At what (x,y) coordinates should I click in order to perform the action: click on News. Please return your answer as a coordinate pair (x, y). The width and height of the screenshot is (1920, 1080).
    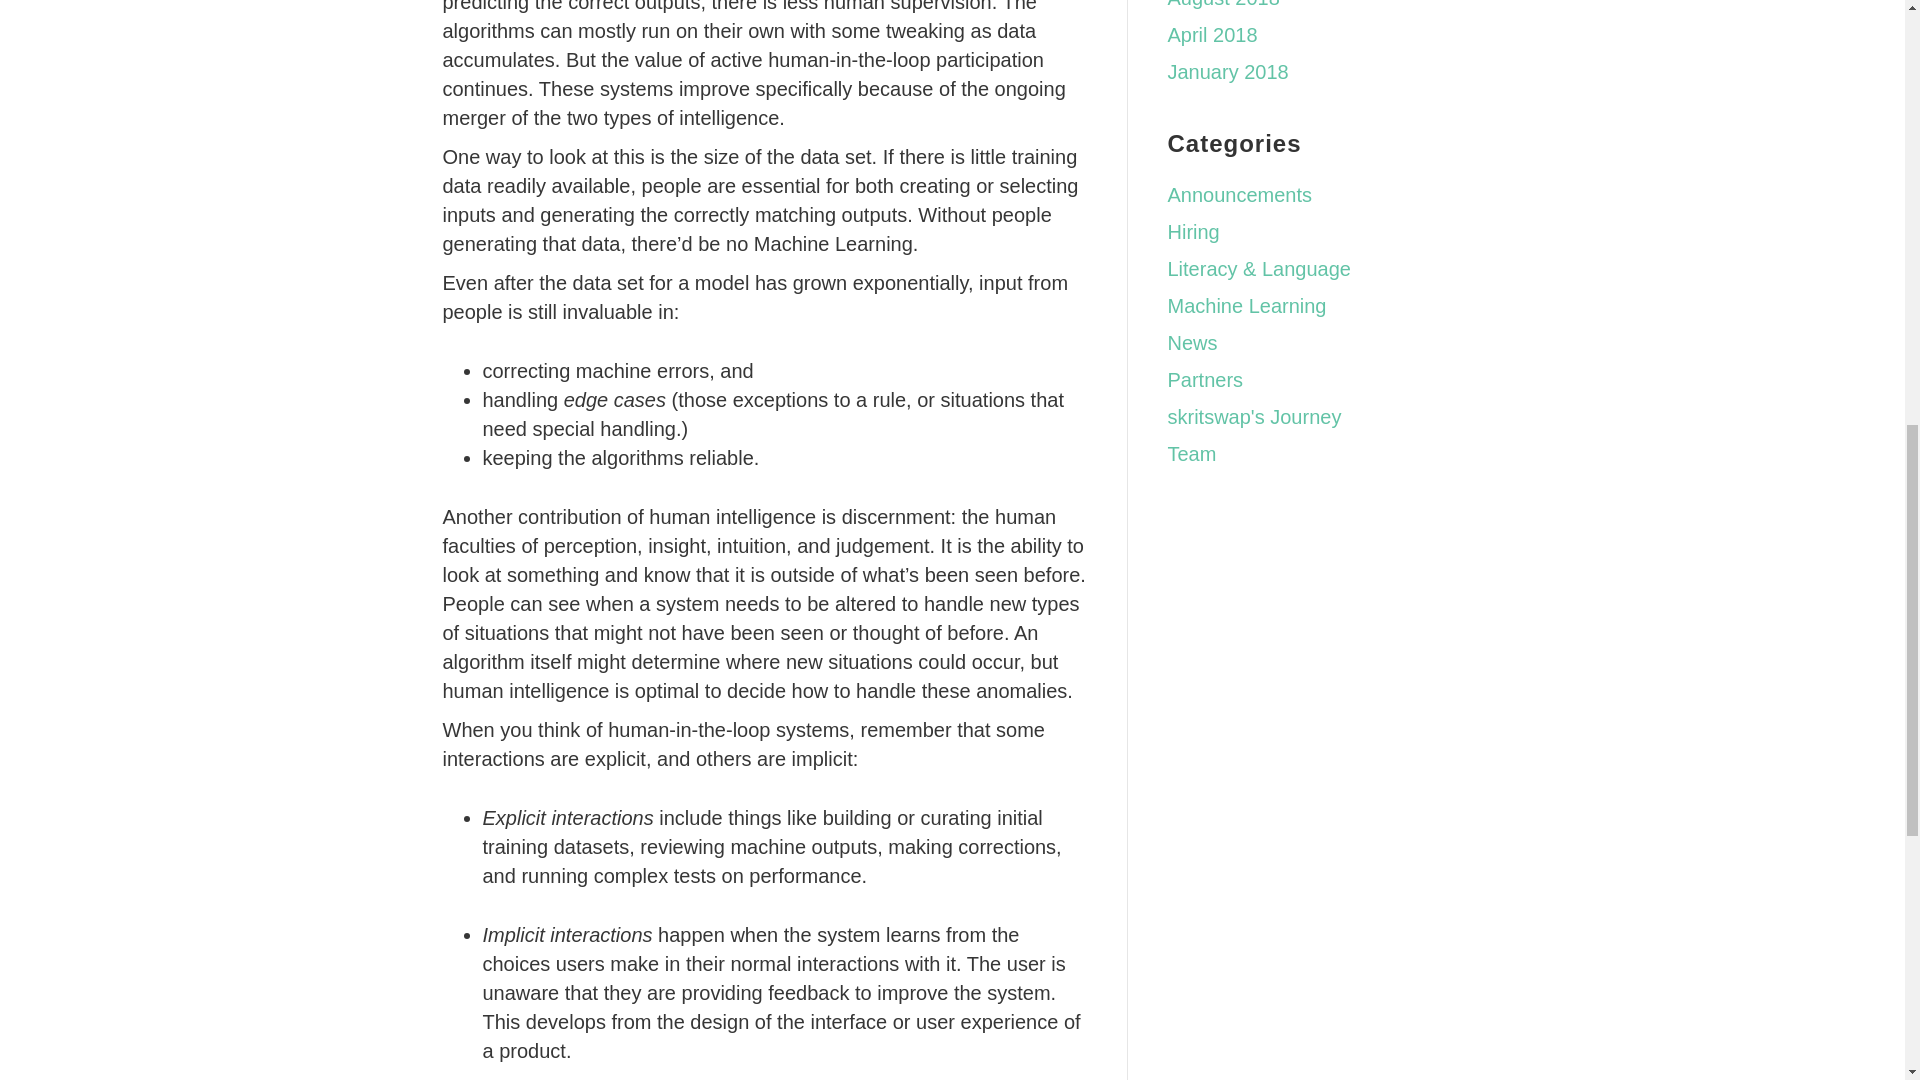
    Looking at the image, I should click on (1192, 342).